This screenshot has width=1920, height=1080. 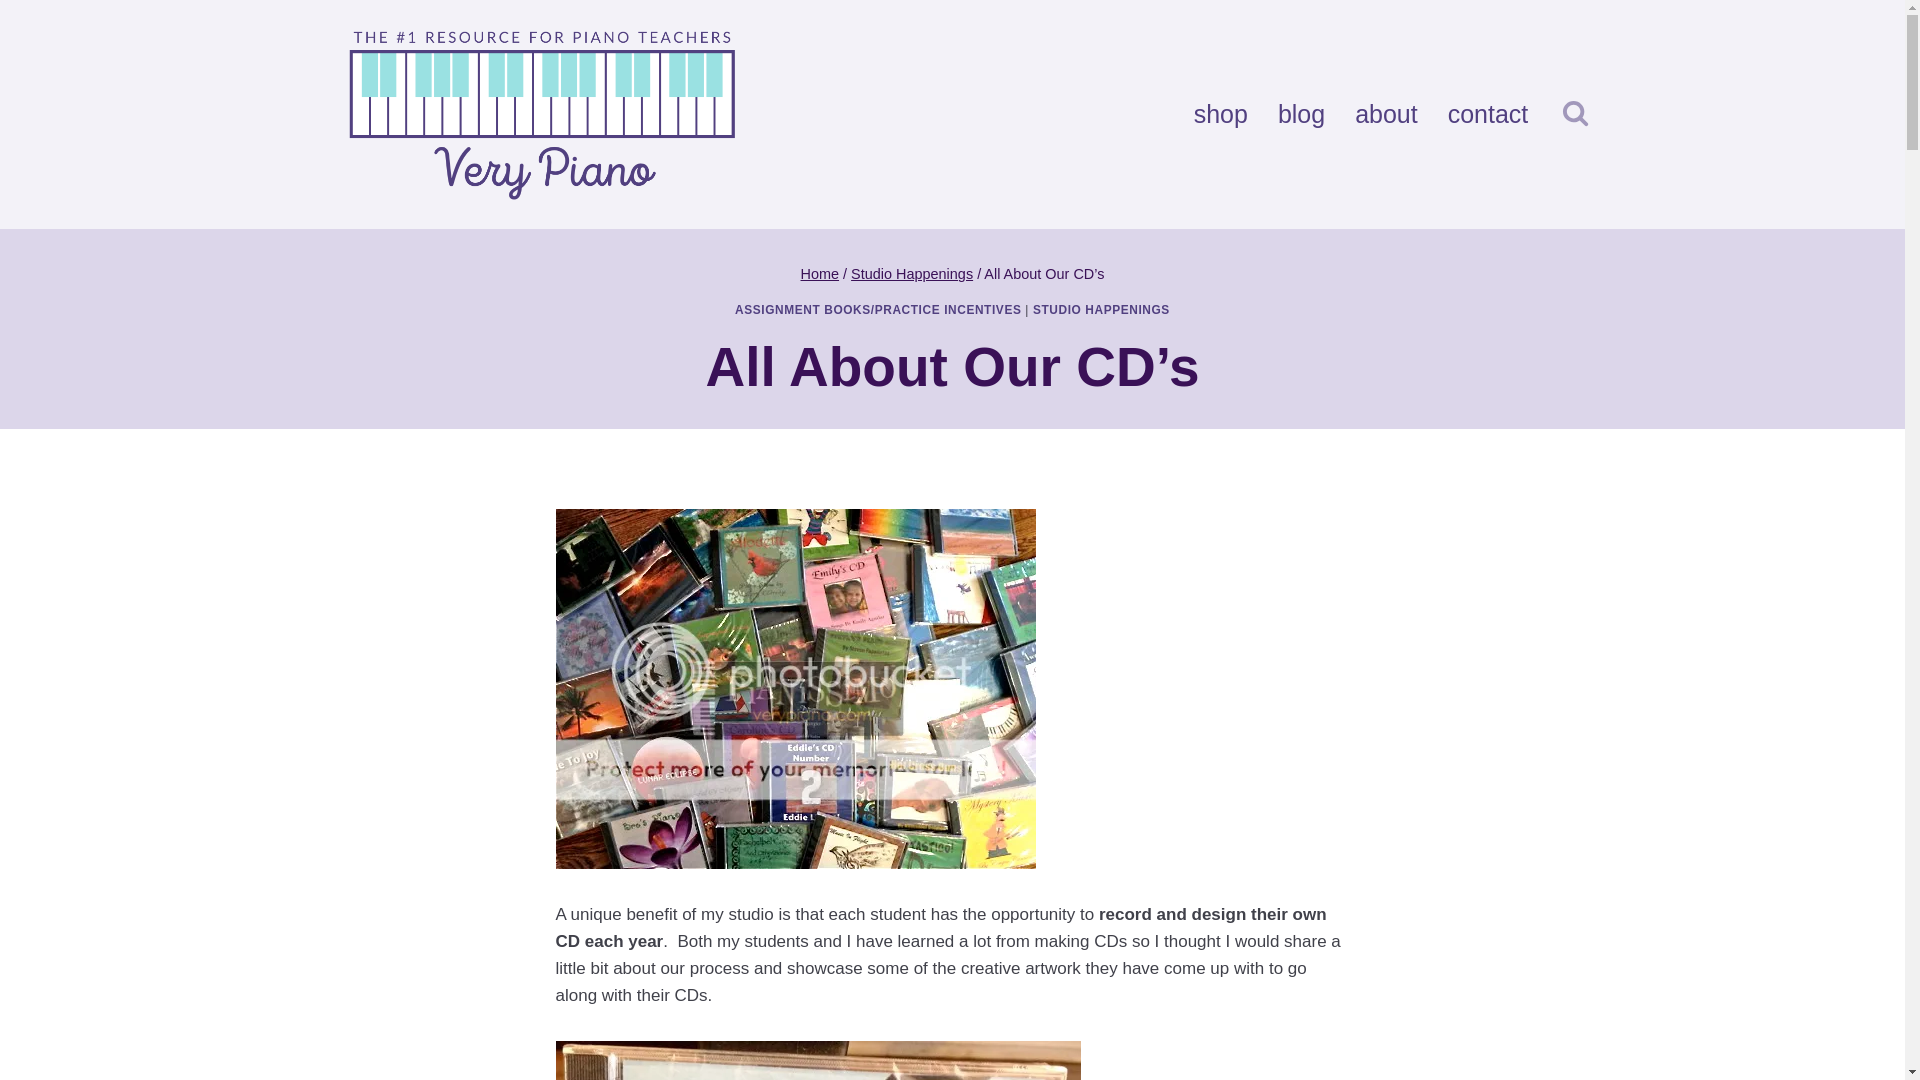 What do you see at coordinates (1302, 114) in the screenshot?
I see `blog` at bounding box center [1302, 114].